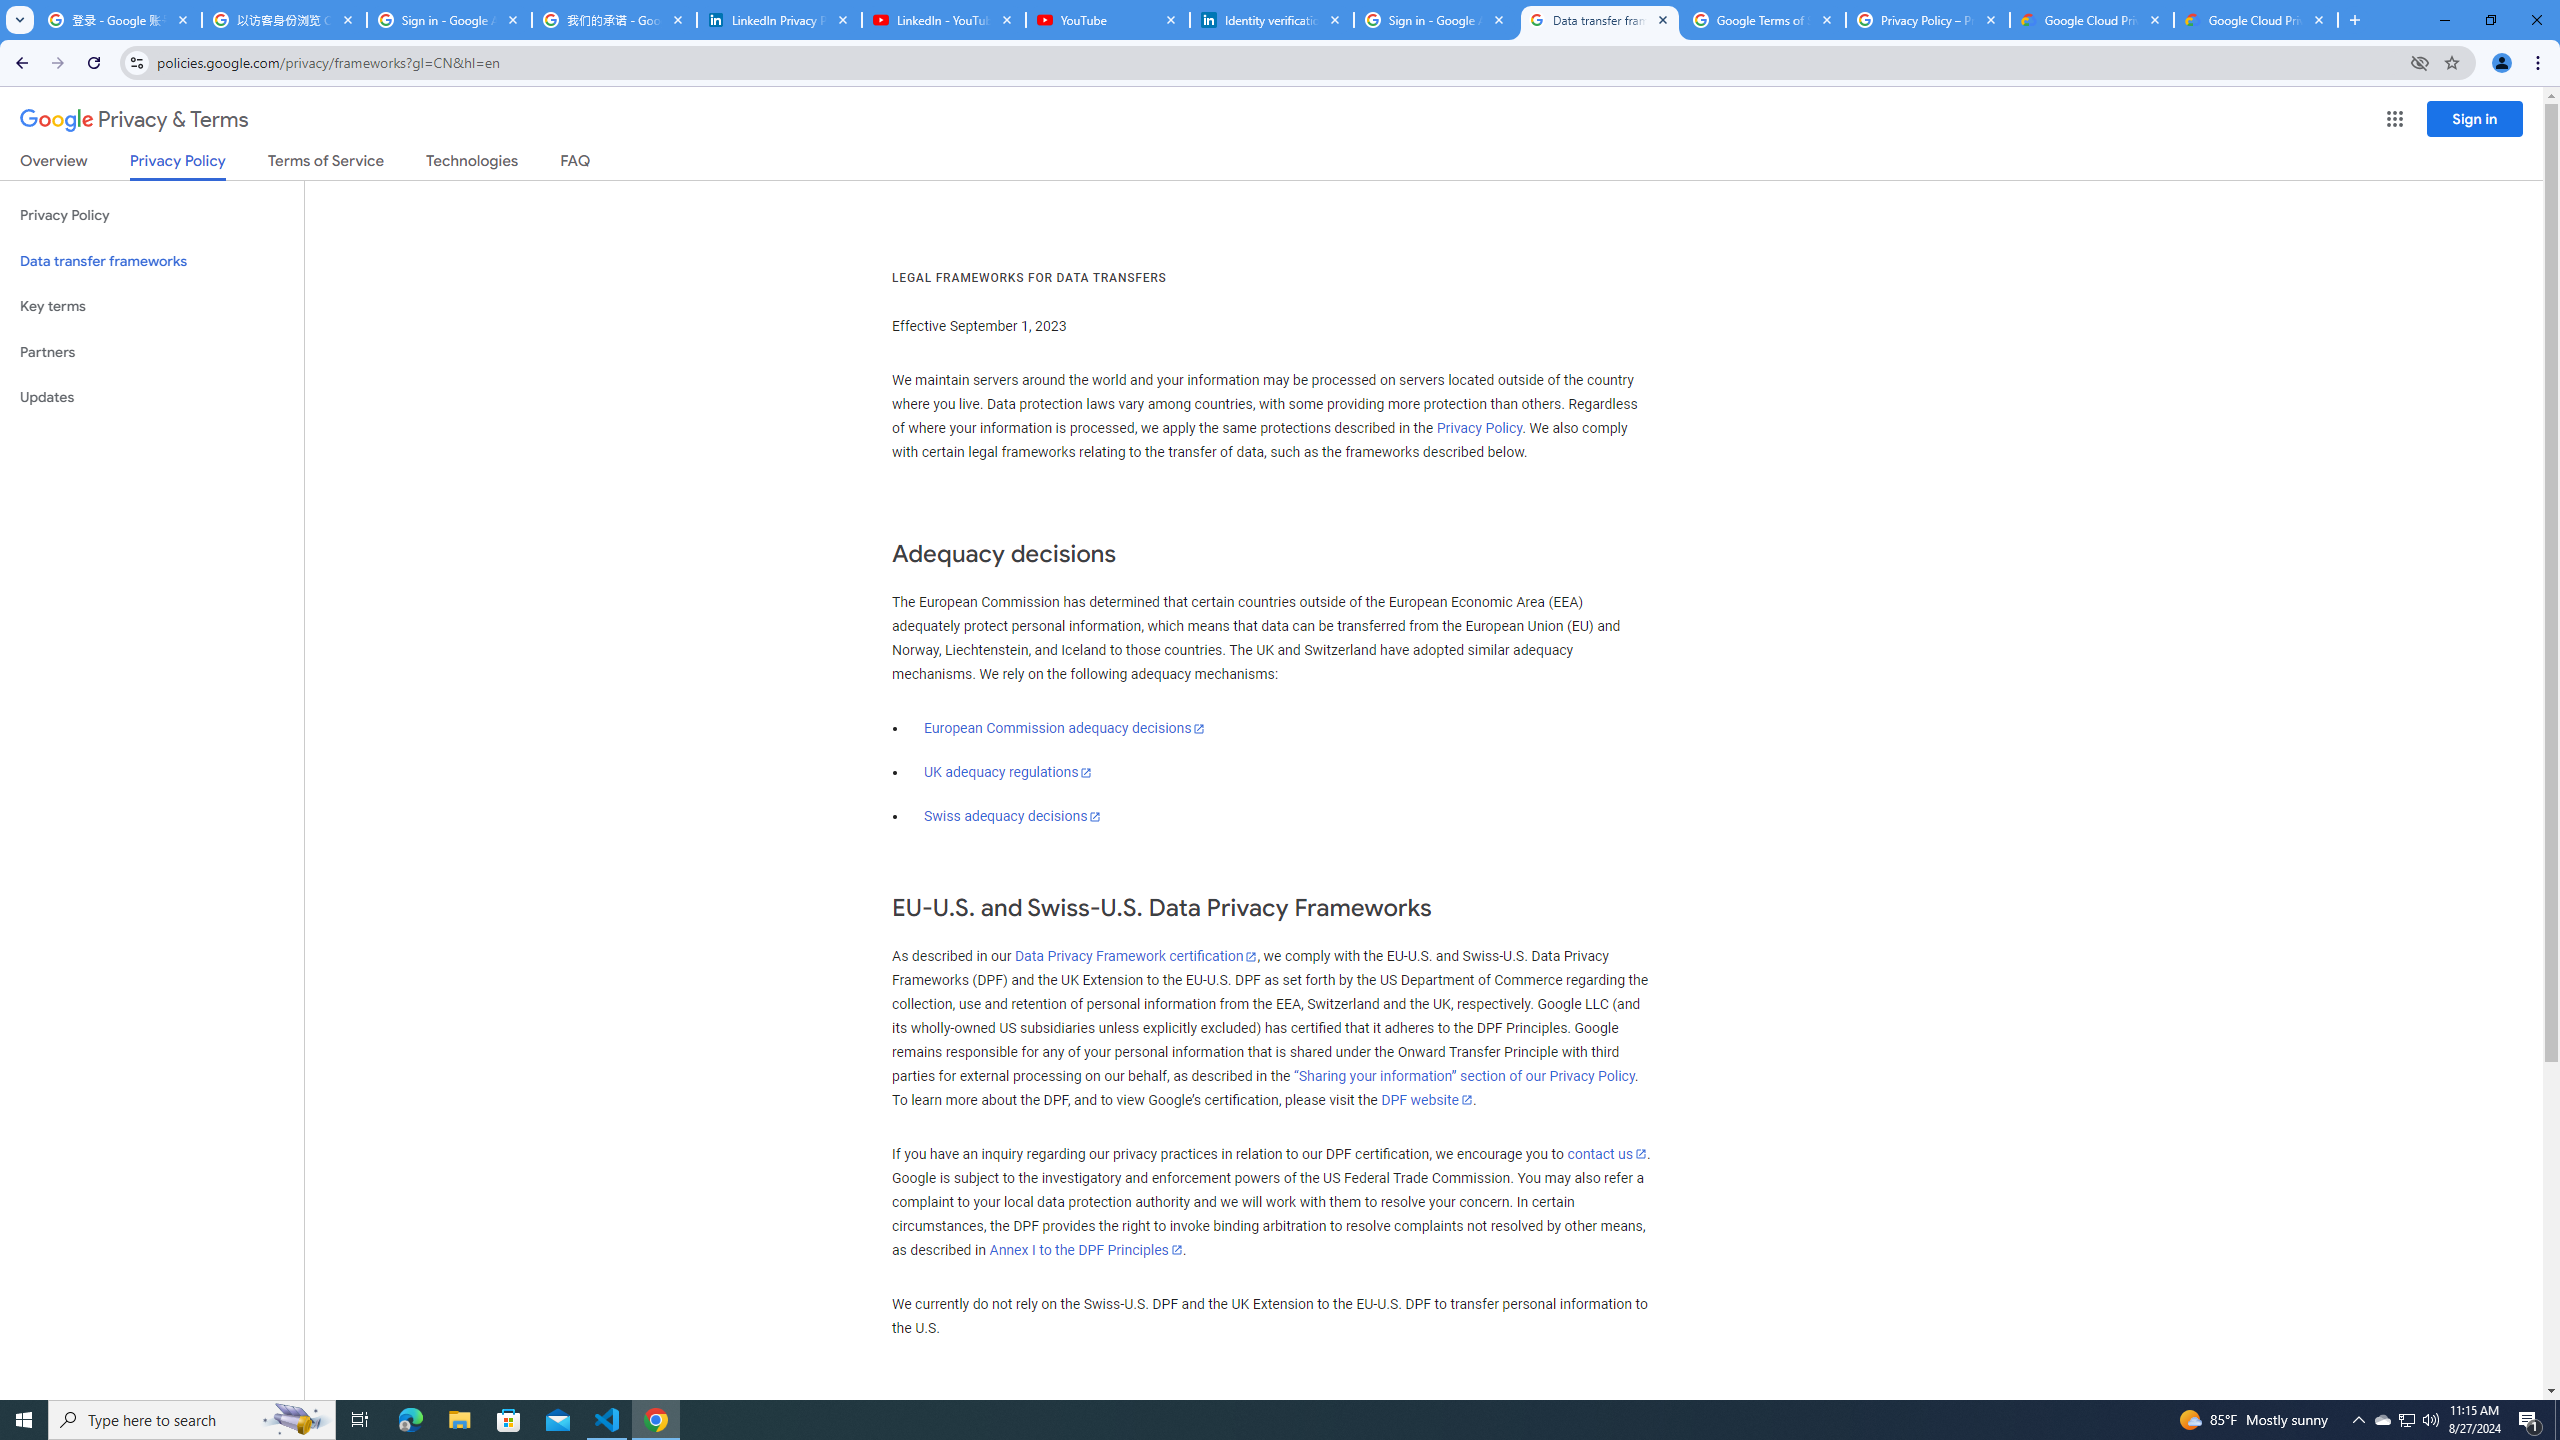 This screenshot has height=1440, width=2560. I want to click on Technologies, so click(472, 164).